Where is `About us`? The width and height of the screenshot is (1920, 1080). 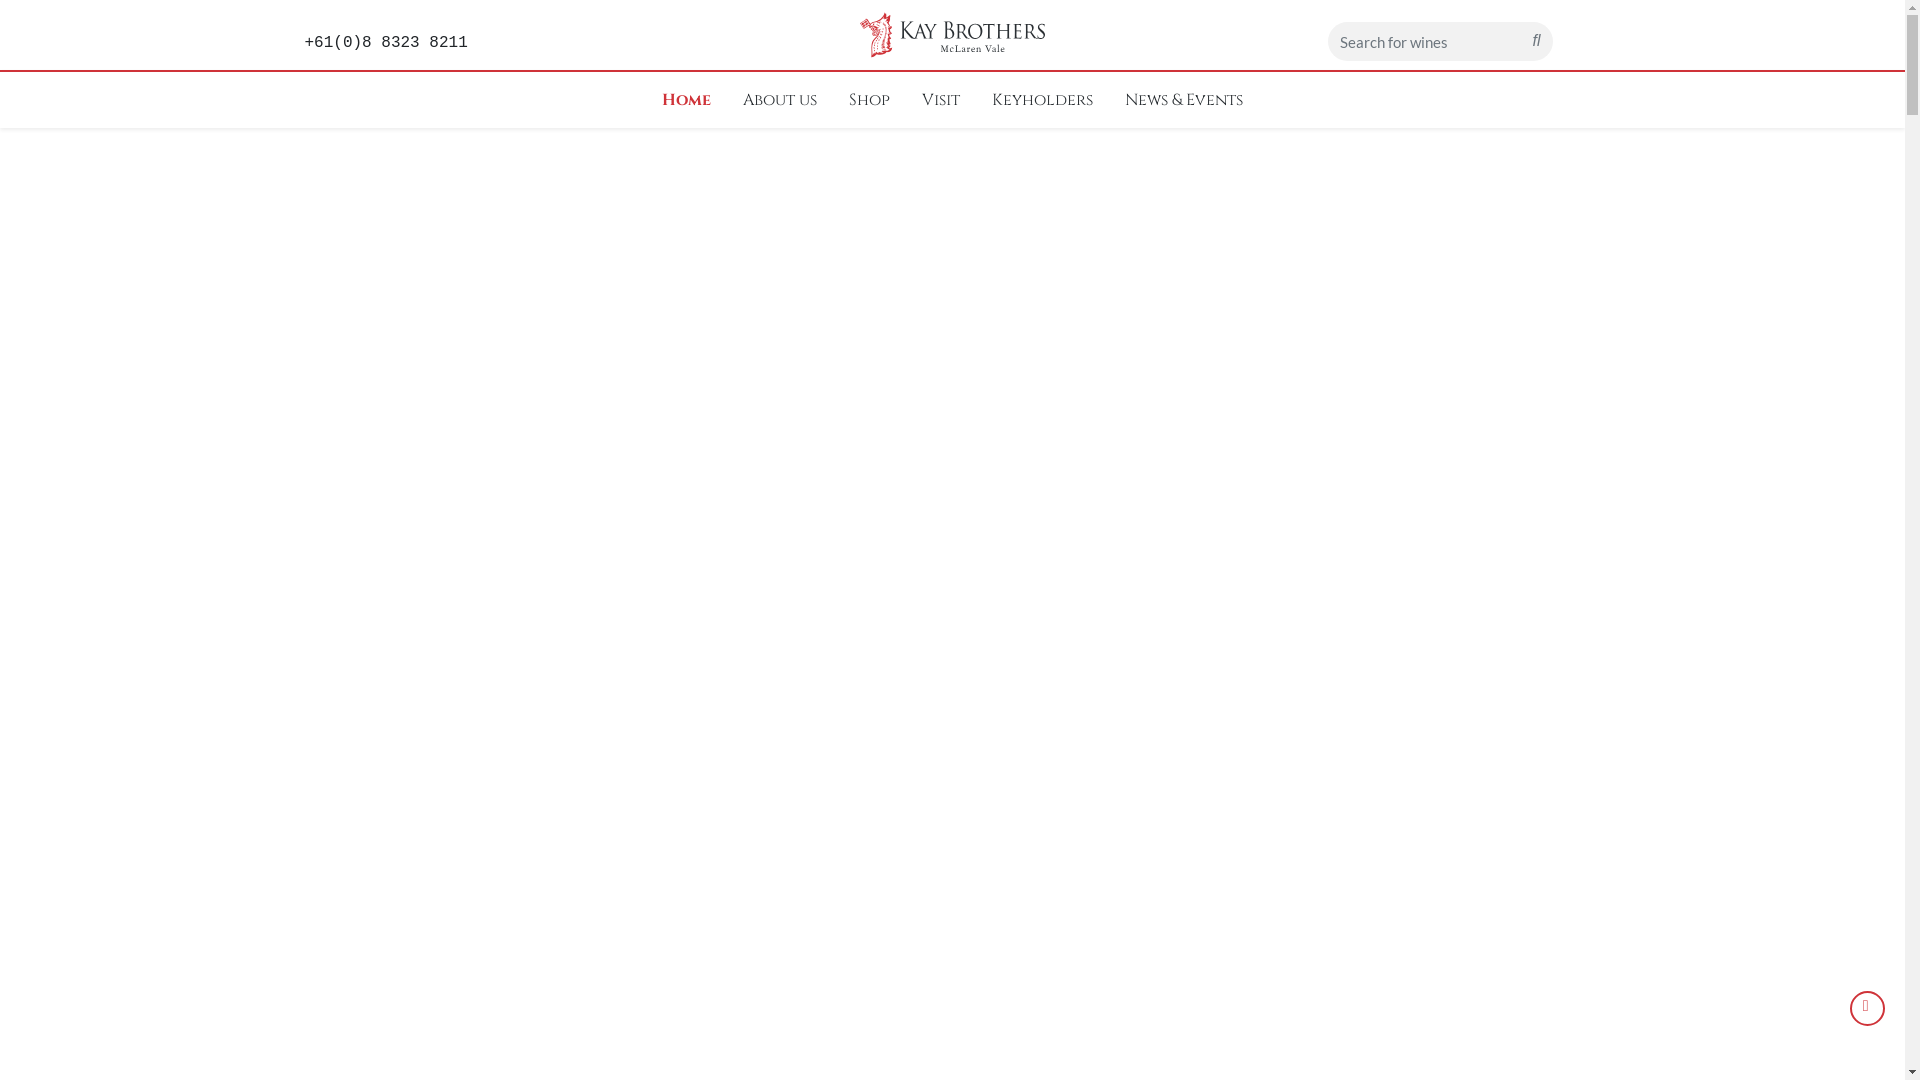 About us is located at coordinates (780, 100).